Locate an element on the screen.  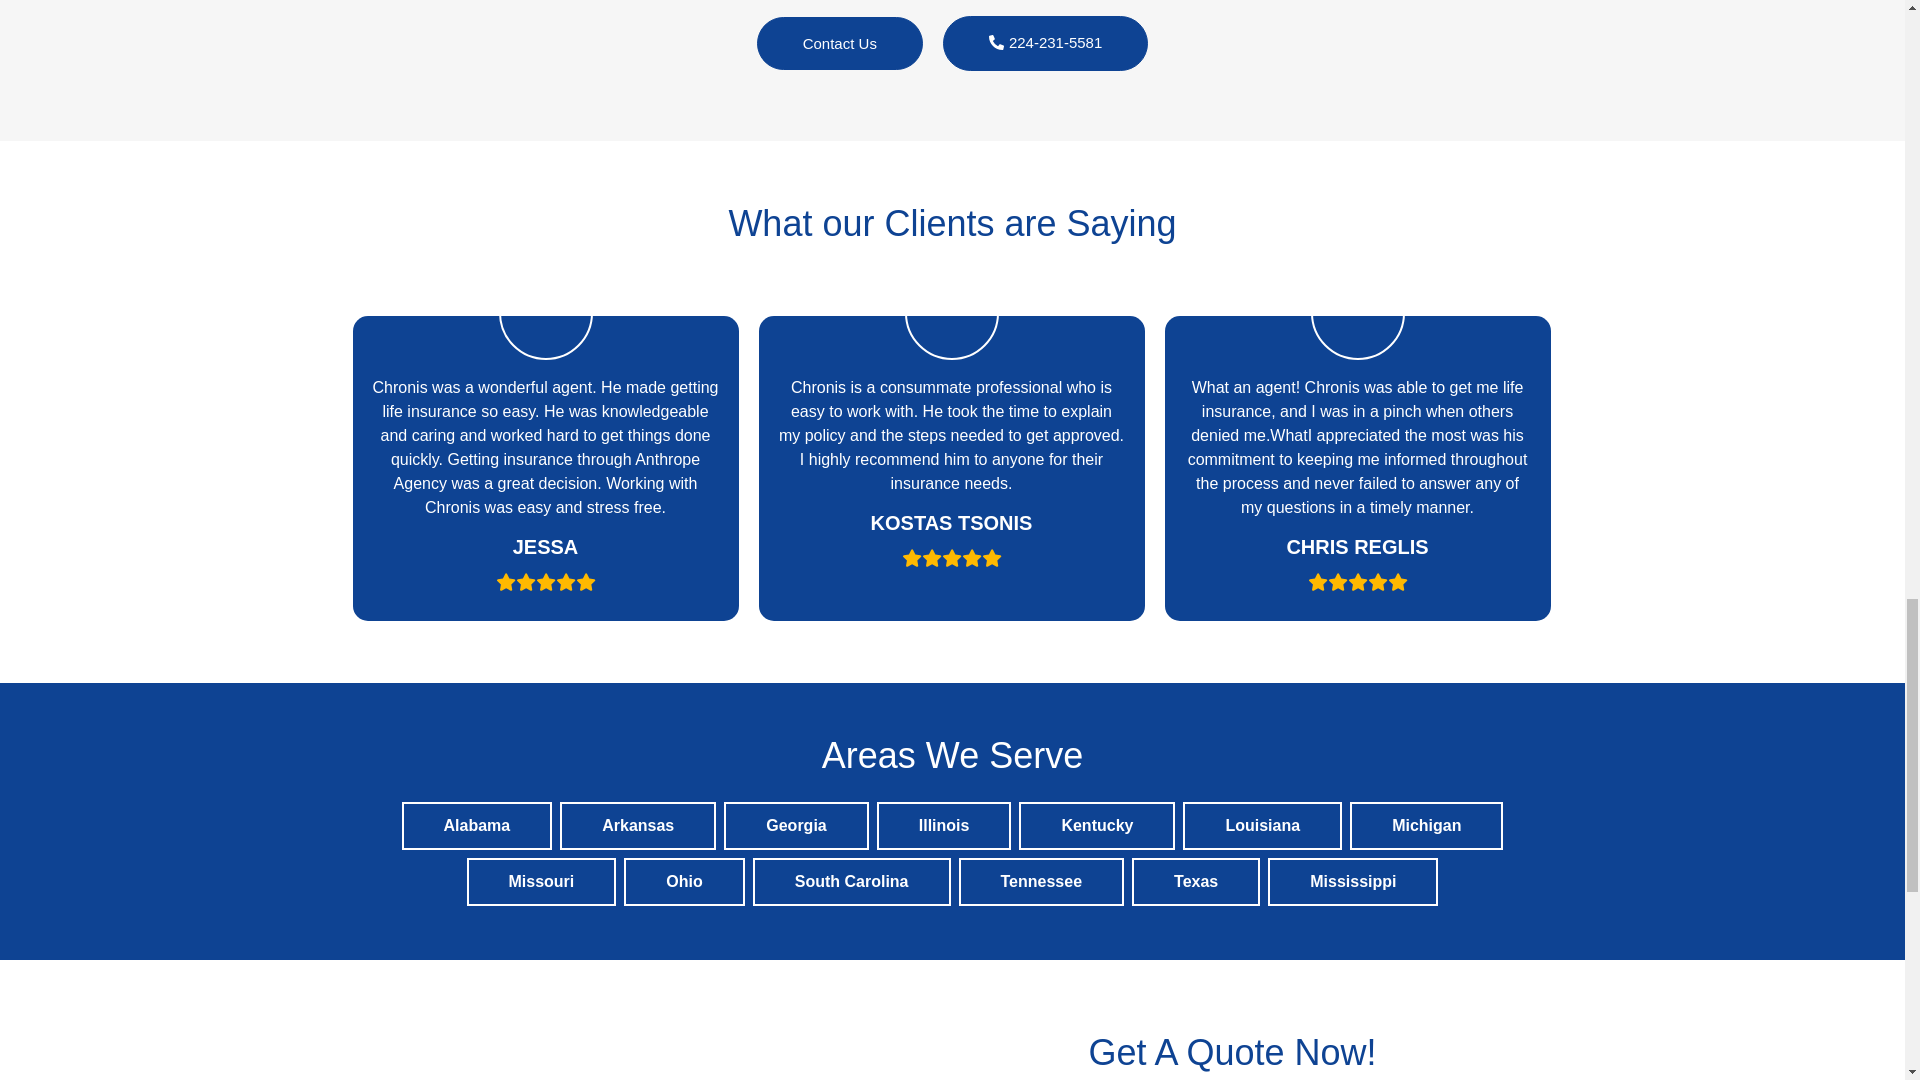
Ohio is located at coordinates (684, 882).